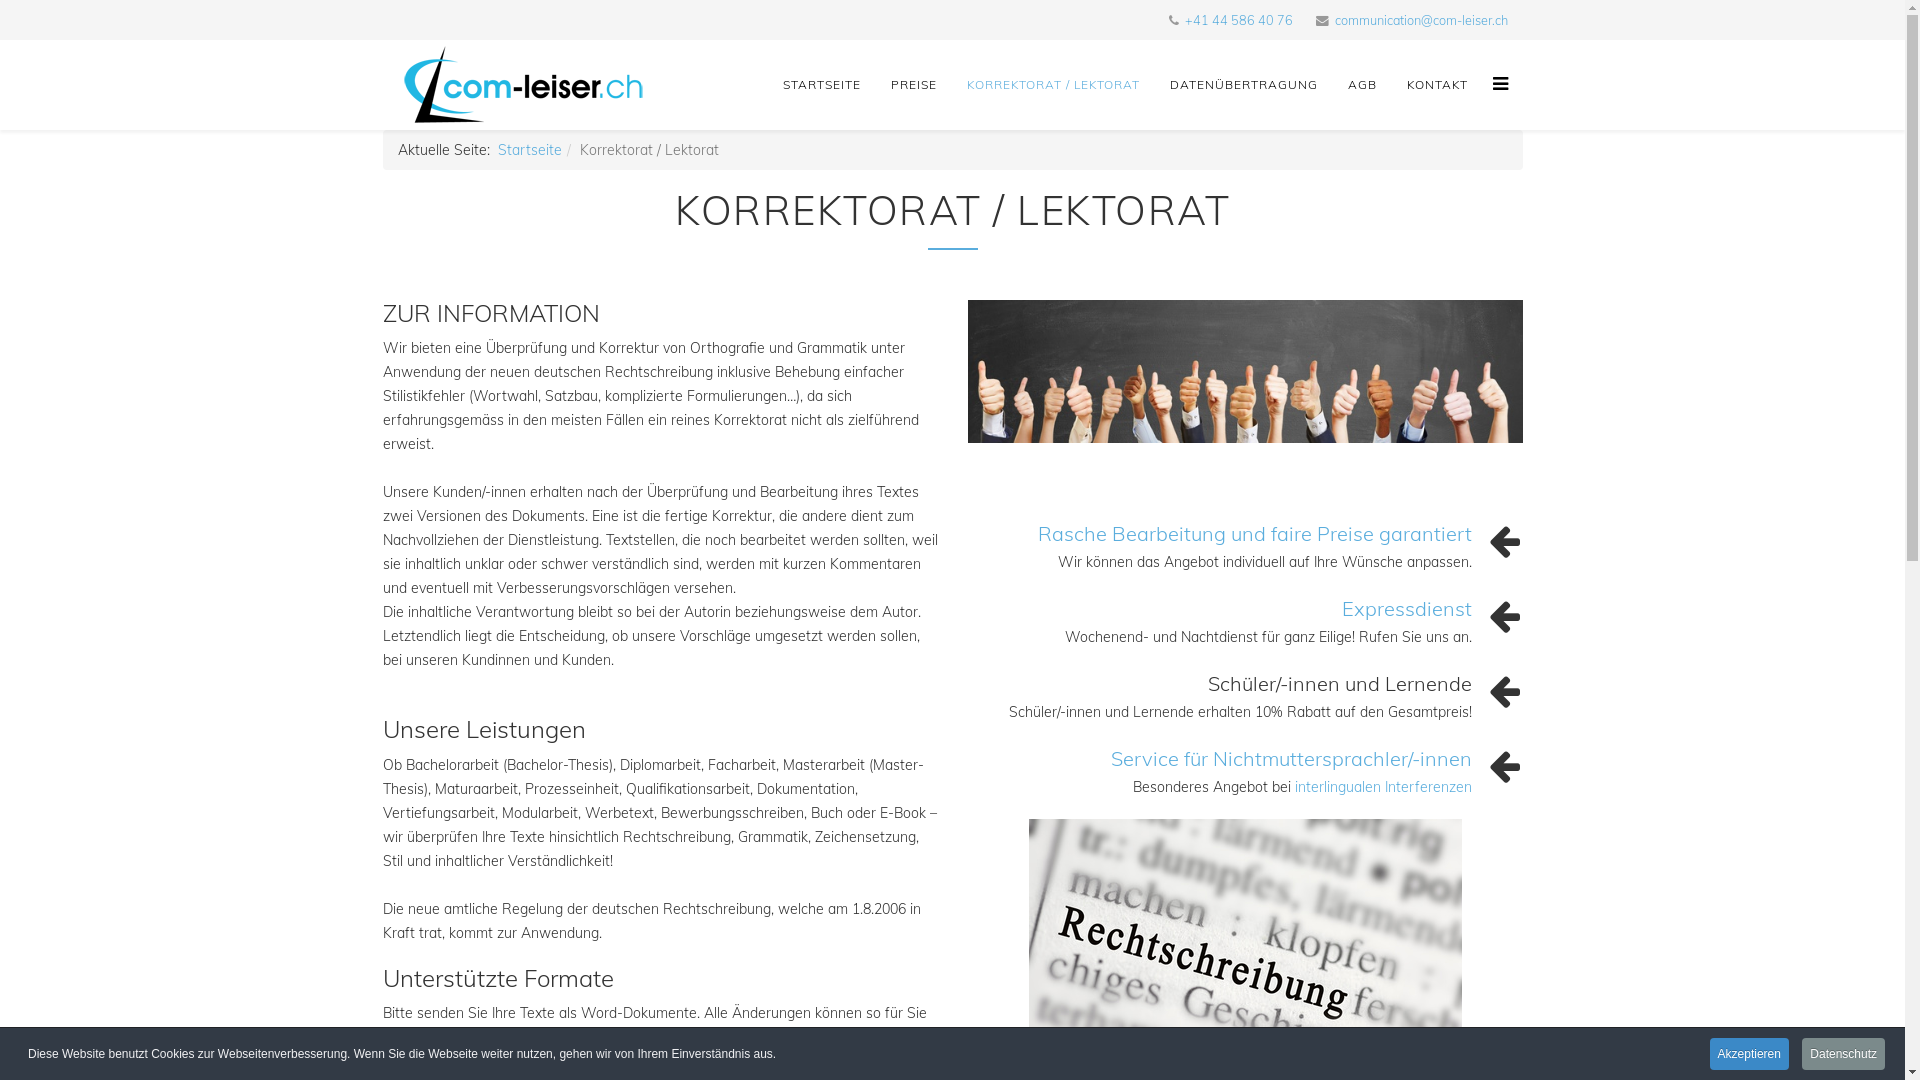 This screenshot has width=1920, height=1080. Describe the element at coordinates (1238, 20) in the screenshot. I see `+41 44 586 40 76` at that location.